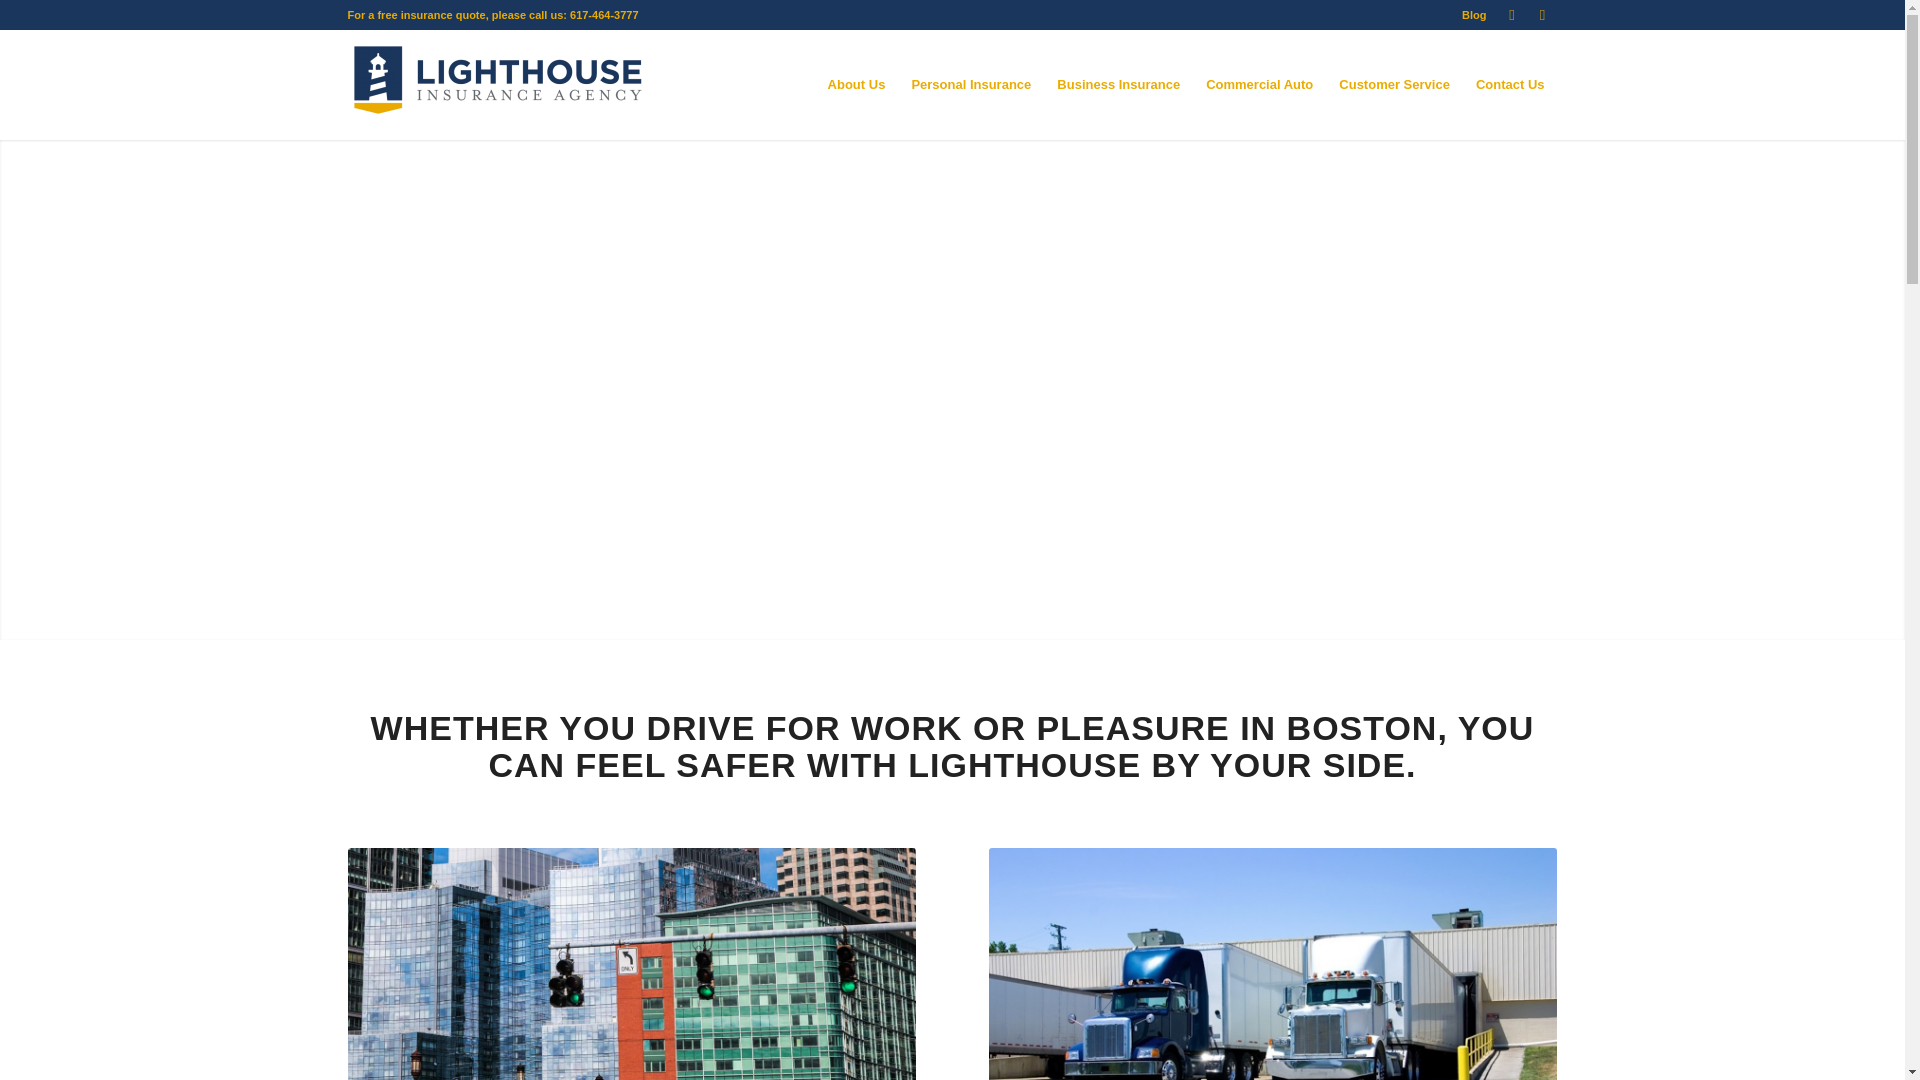 This screenshot has height=1080, width=1920. Describe the element at coordinates (1510, 84) in the screenshot. I see `Contact Us` at that location.